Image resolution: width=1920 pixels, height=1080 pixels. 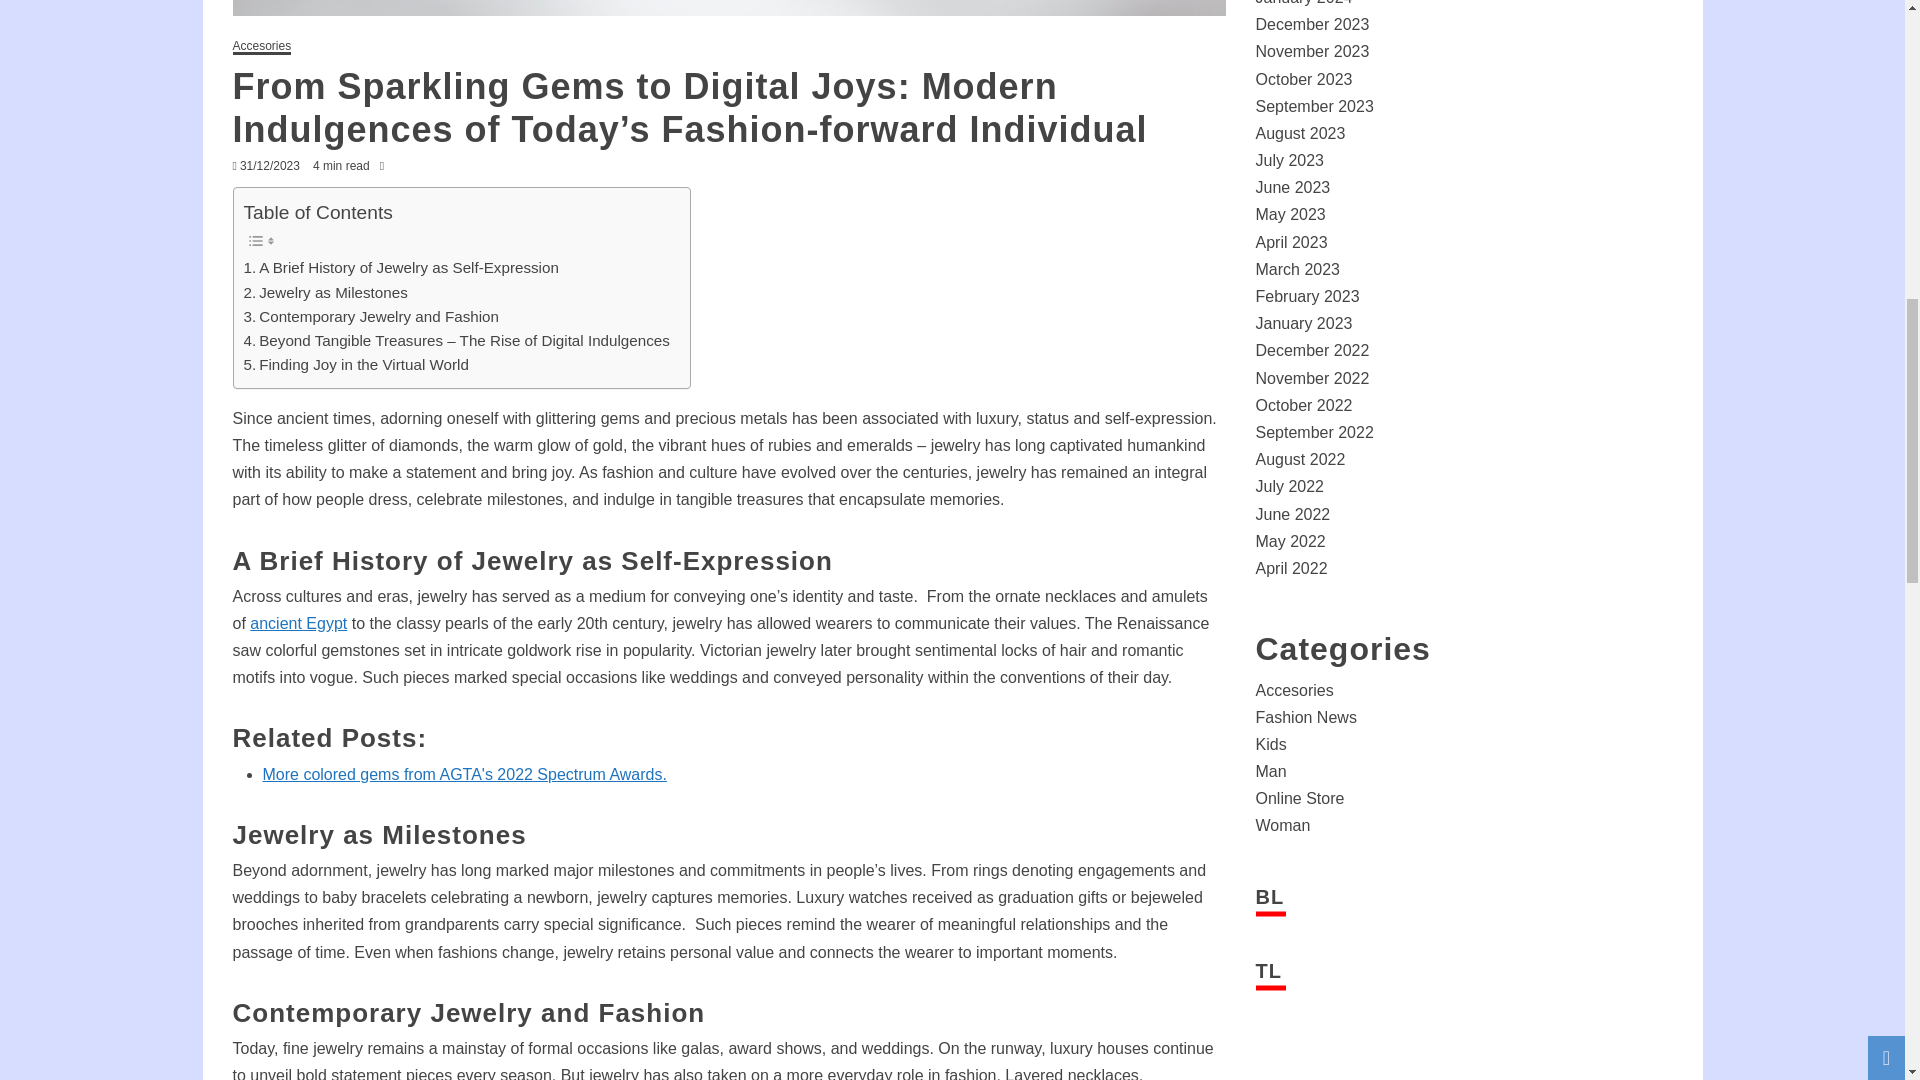 What do you see at coordinates (464, 774) in the screenshot?
I see `More colored gems from AGTA's 2022 Spectrum Awards.` at bounding box center [464, 774].